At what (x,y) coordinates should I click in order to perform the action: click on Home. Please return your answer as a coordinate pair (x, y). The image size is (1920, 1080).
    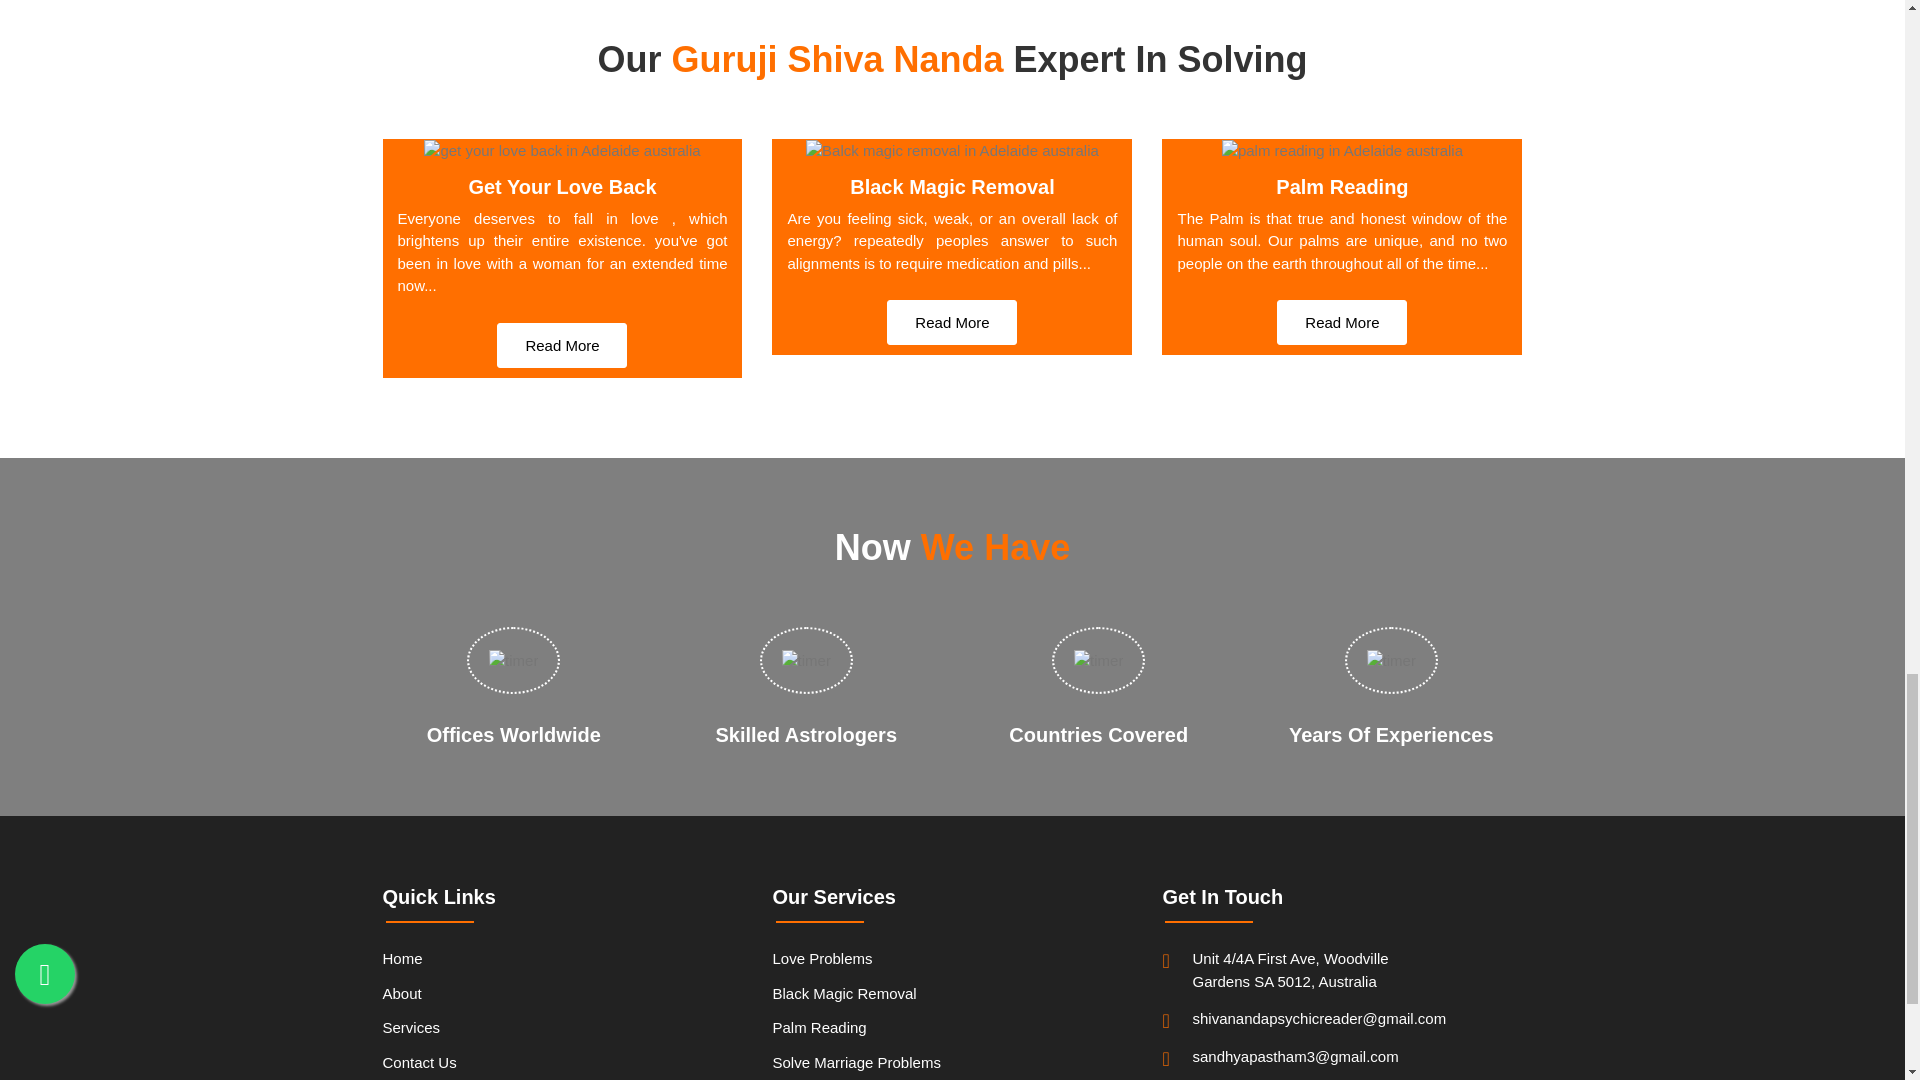
    Looking at the image, I should click on (562, 963).